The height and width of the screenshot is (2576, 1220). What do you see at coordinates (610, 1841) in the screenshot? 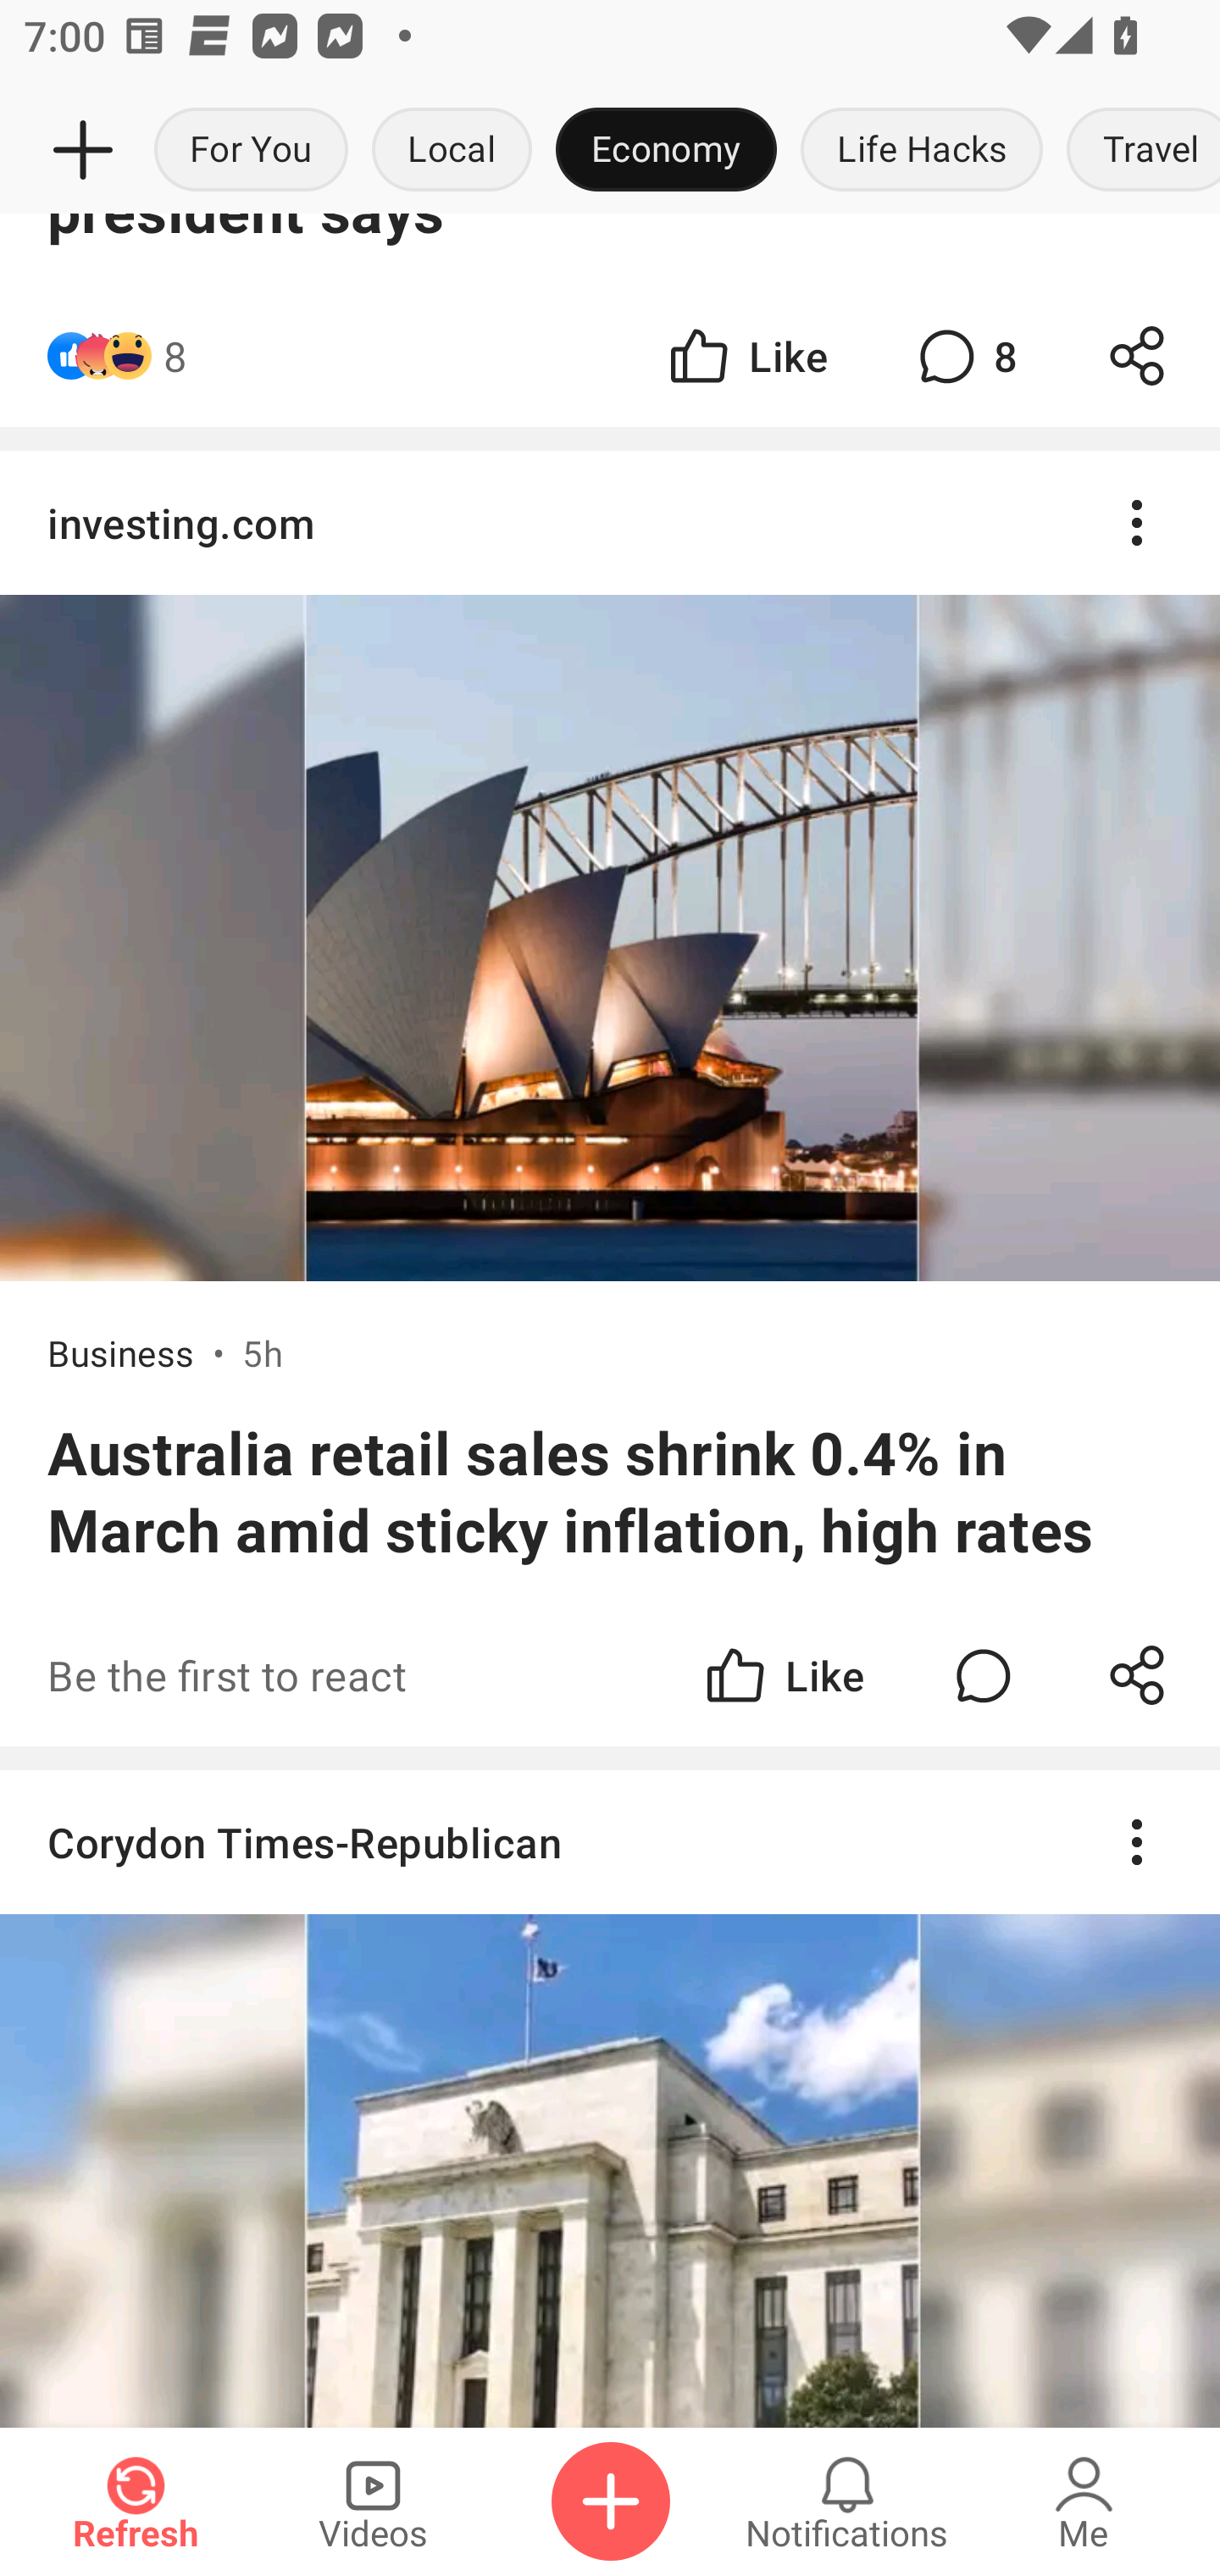
I see `Corydon Times-Republican` at bounding box center [610, 1841].